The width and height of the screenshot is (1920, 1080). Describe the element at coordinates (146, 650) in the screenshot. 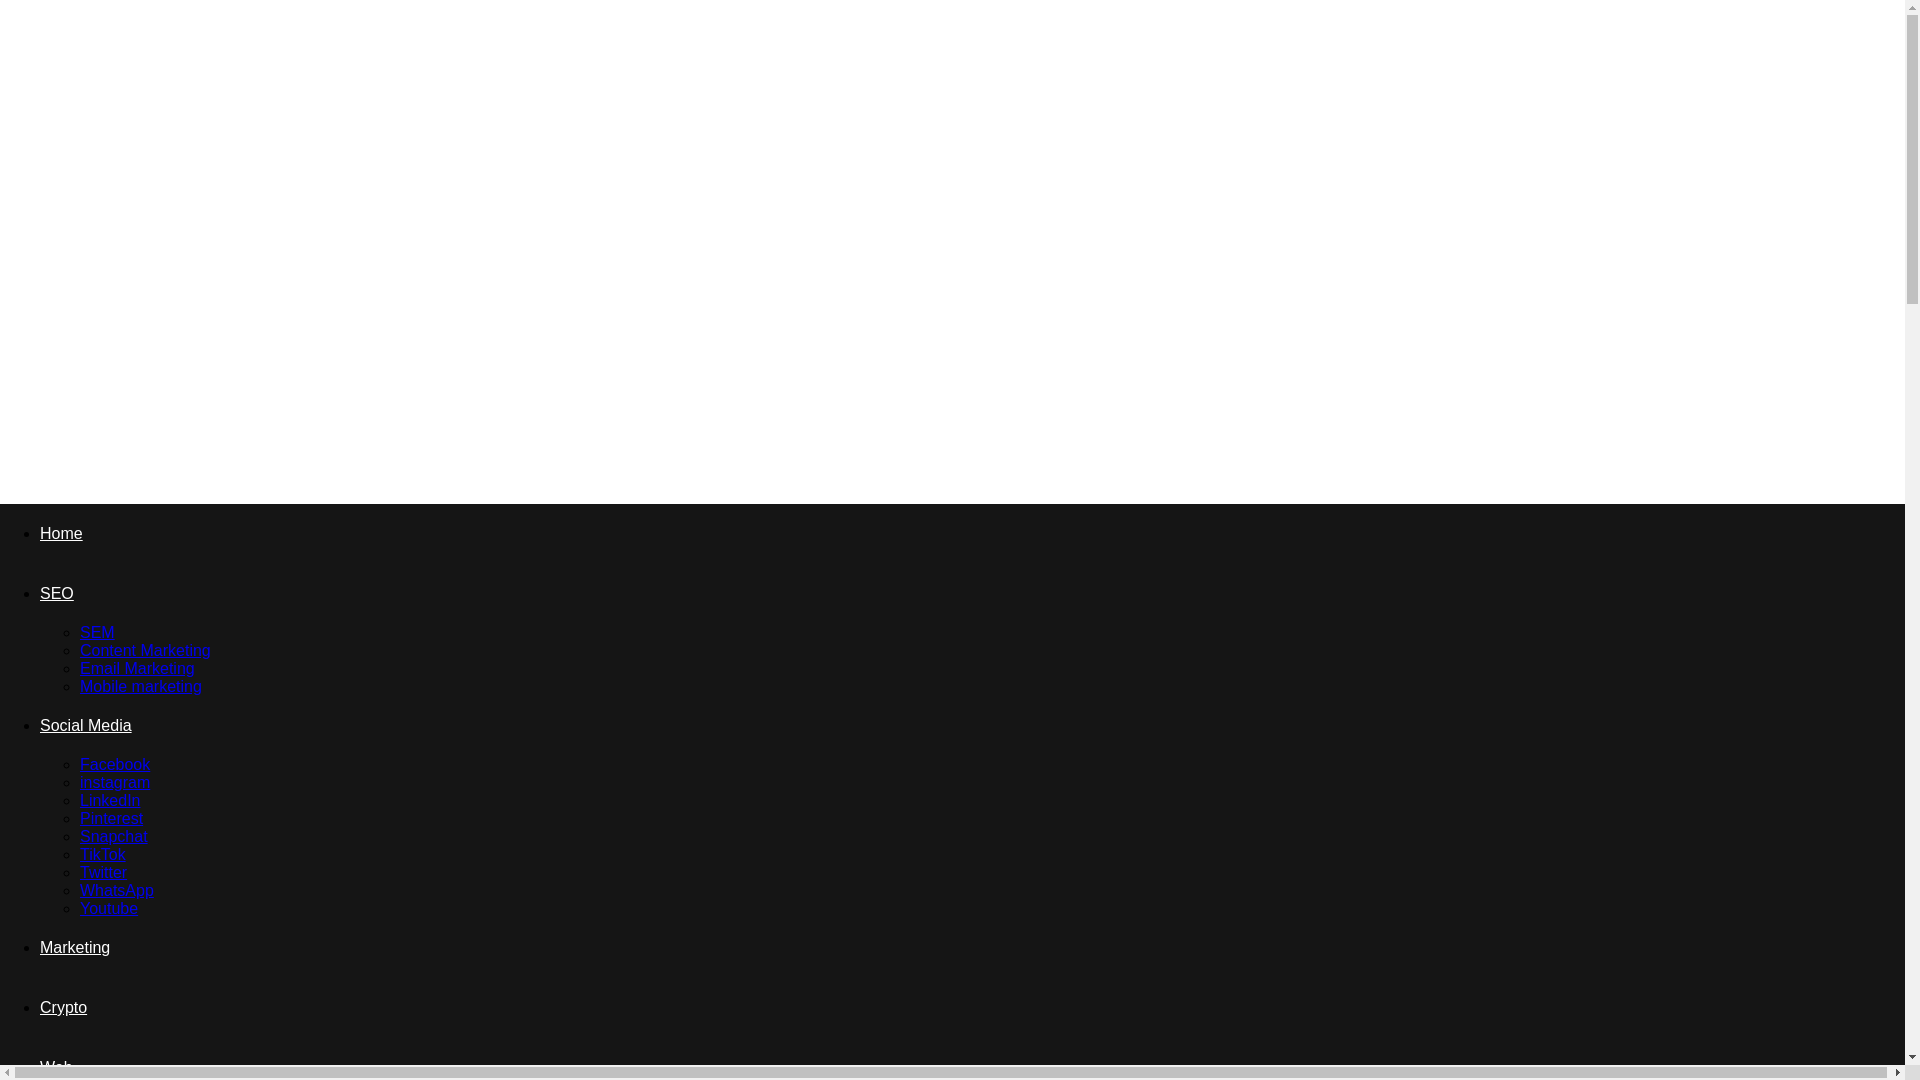

I see `Content Marketing` at that location.